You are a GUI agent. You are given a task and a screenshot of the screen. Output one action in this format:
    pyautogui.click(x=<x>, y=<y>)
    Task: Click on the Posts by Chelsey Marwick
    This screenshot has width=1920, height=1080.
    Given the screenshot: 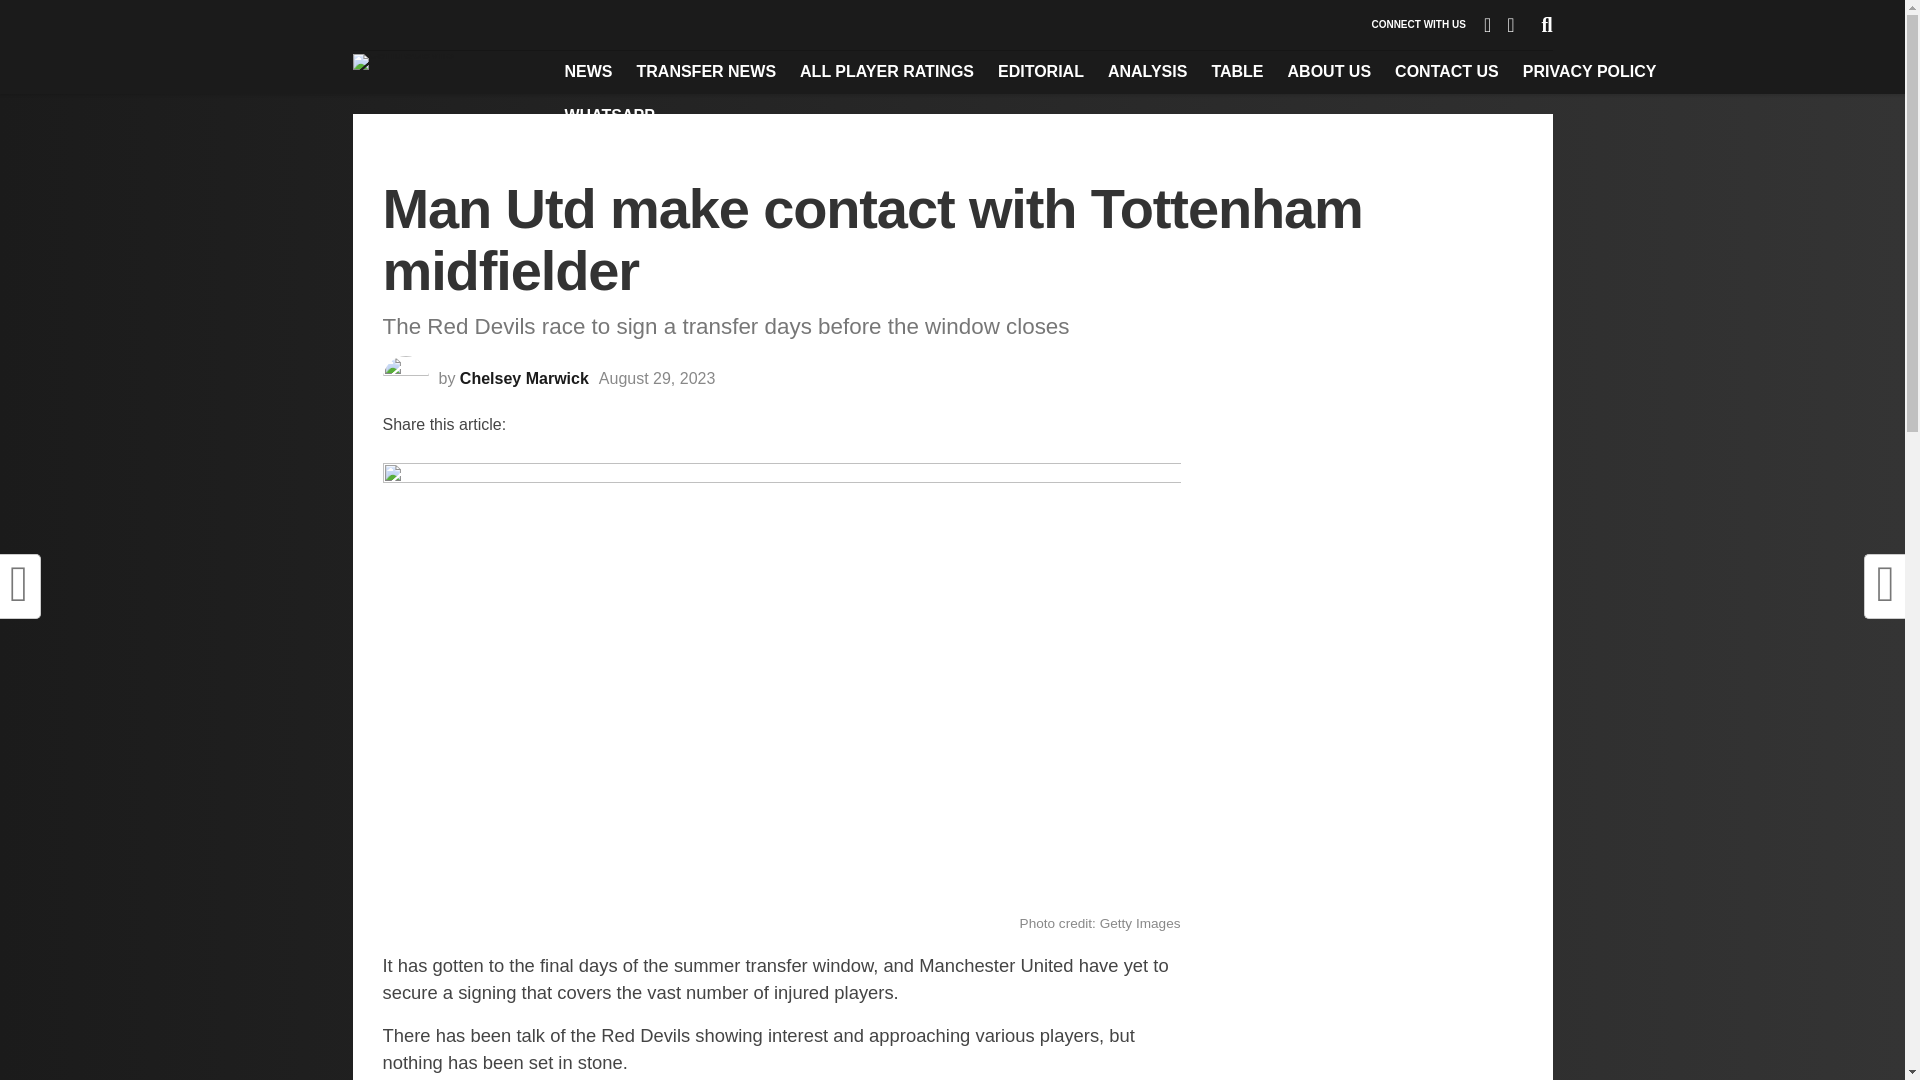 What is the action you would take?
    pyautogui.click(x=524, y=378)
    